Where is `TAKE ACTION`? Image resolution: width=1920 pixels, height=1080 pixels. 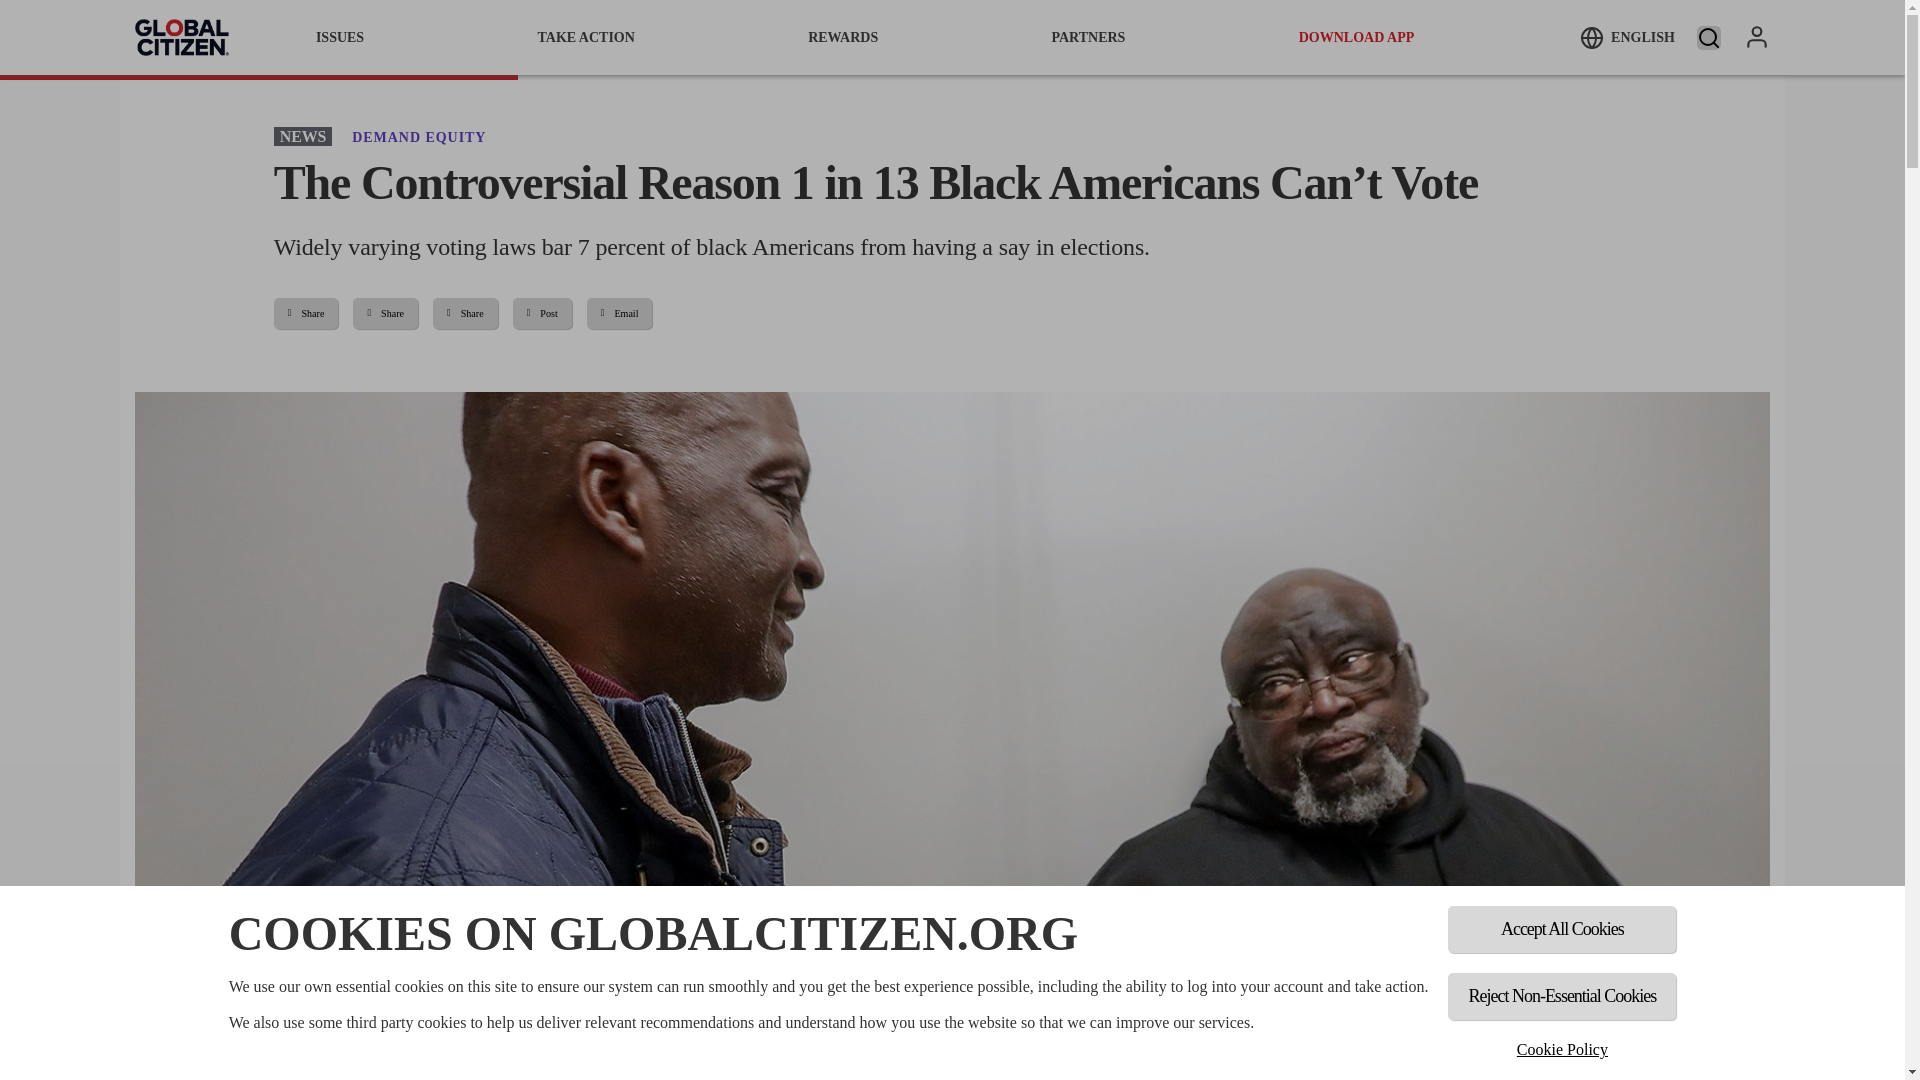 TAKE ACTION is located at coordinates (585, 37).